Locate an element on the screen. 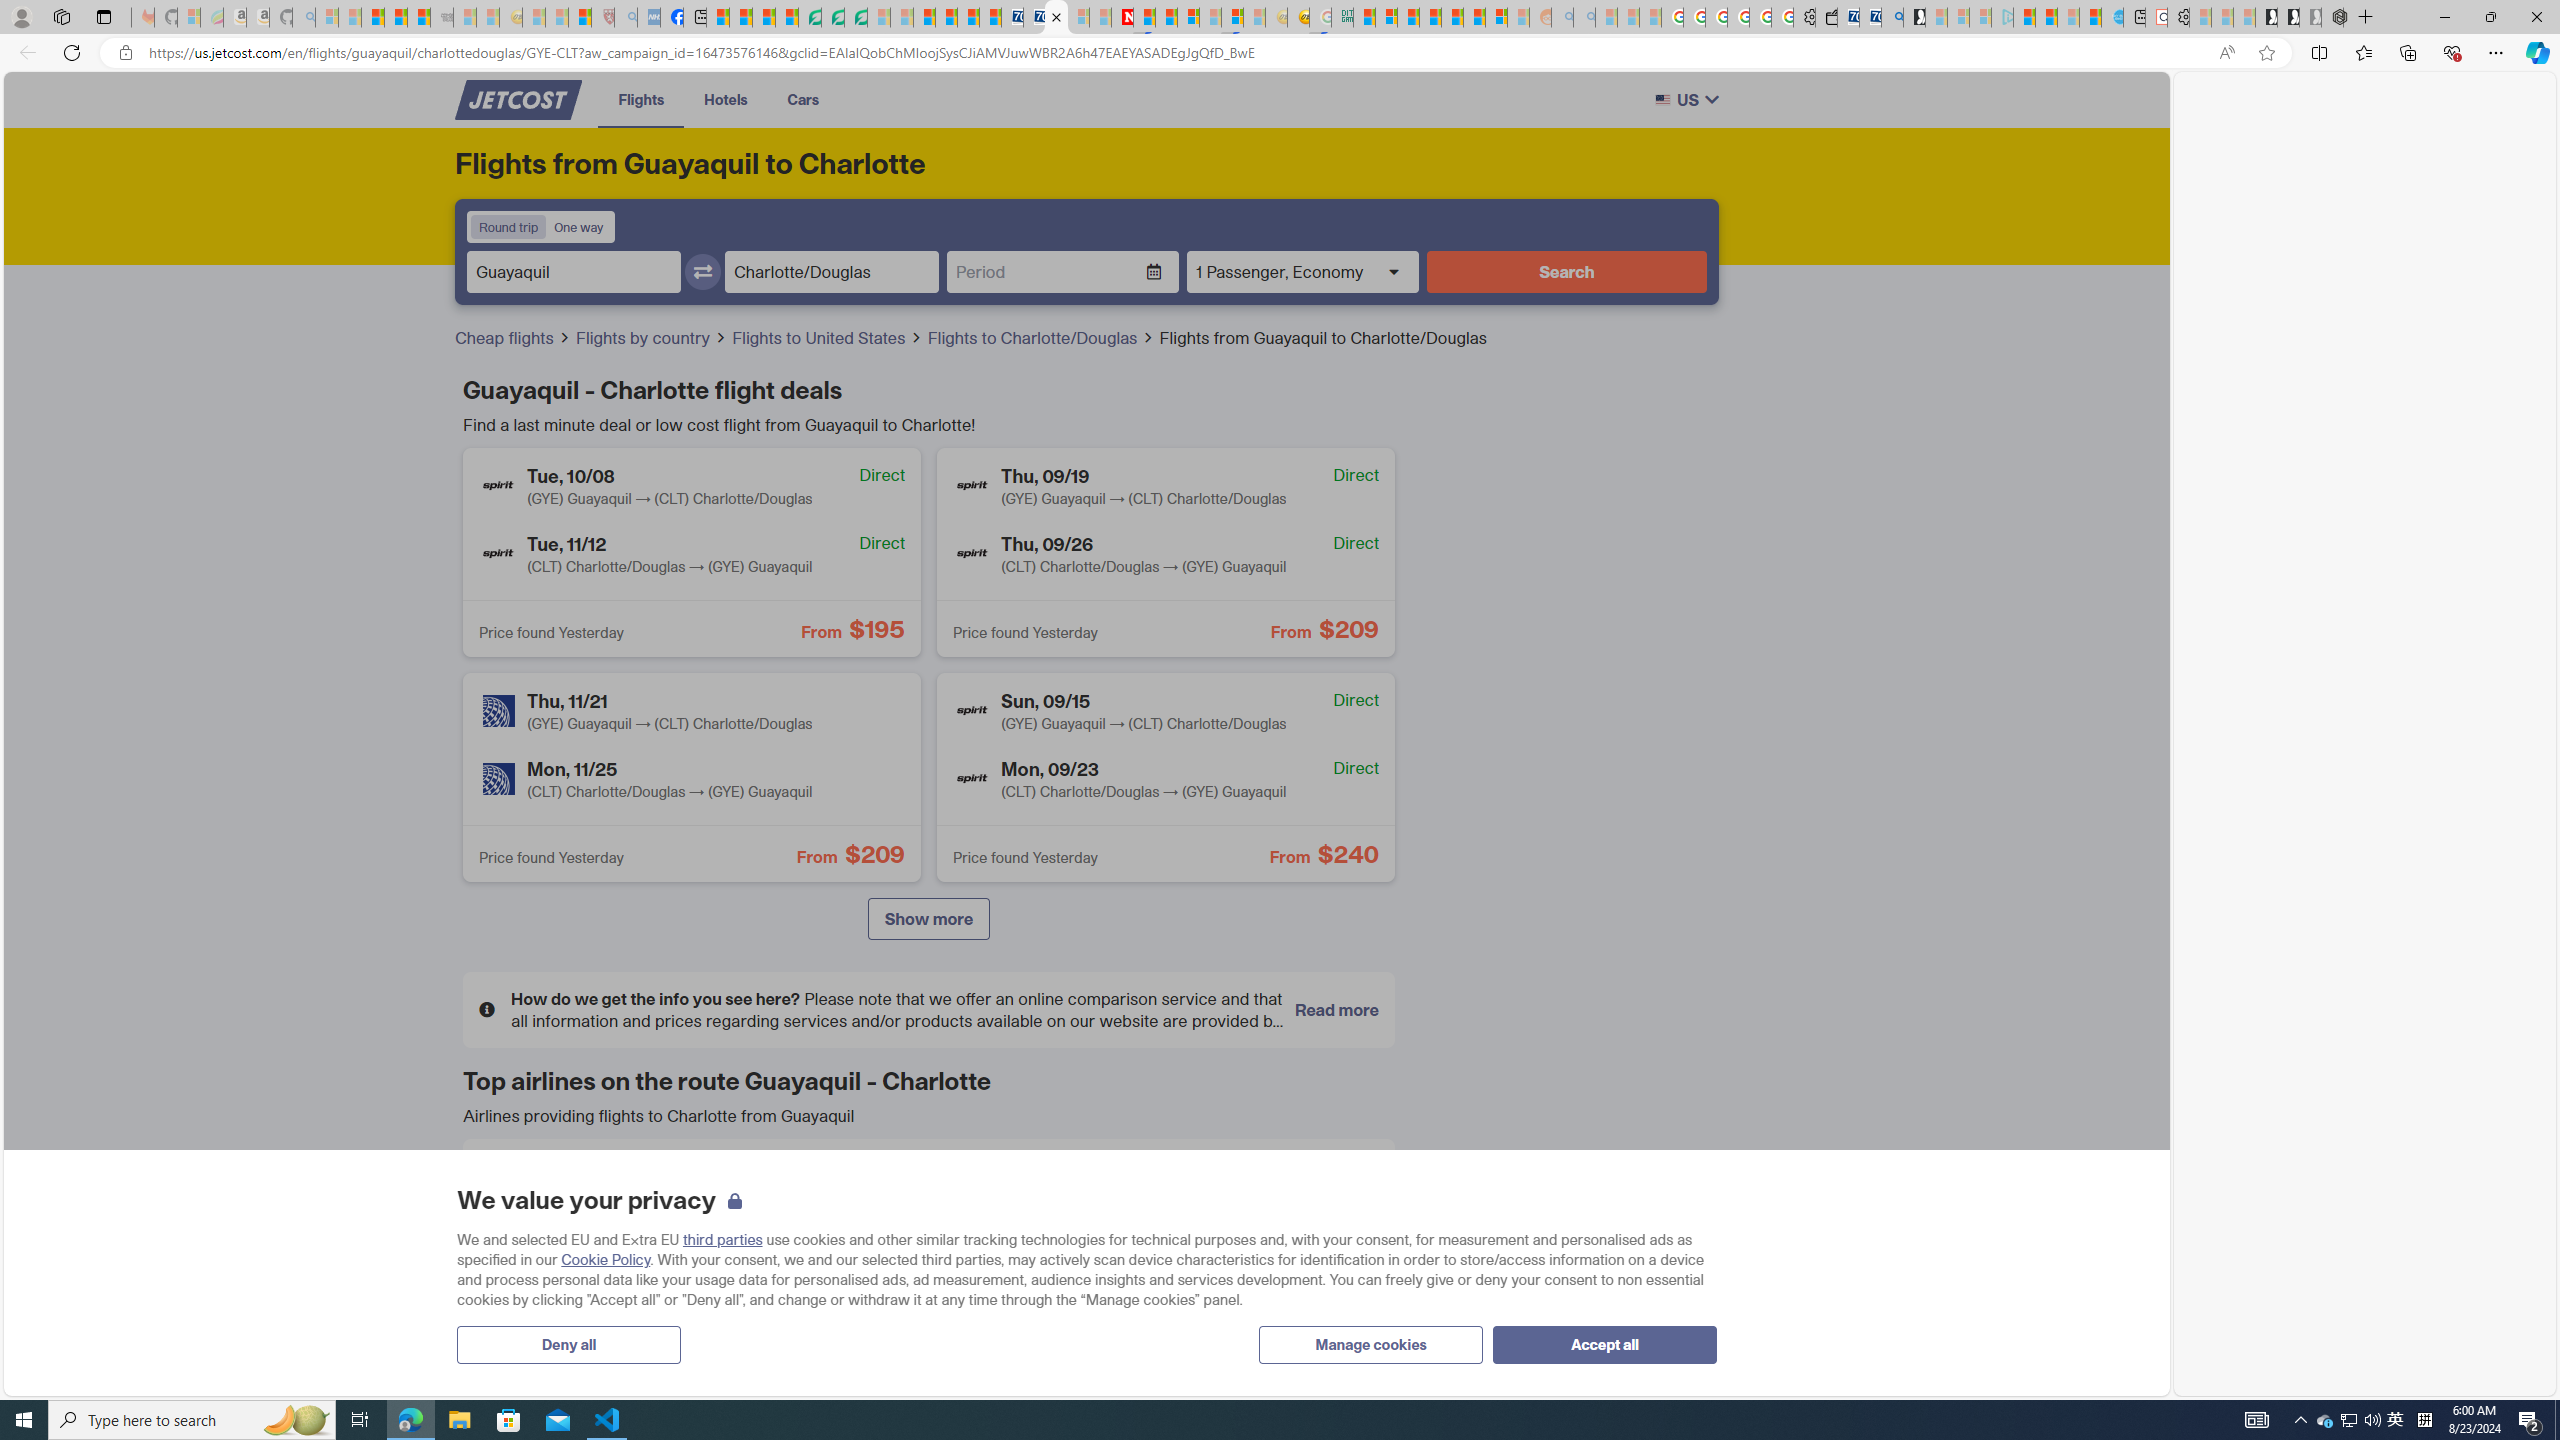  Copa Airlines is located at coordinates (1117, 1186).